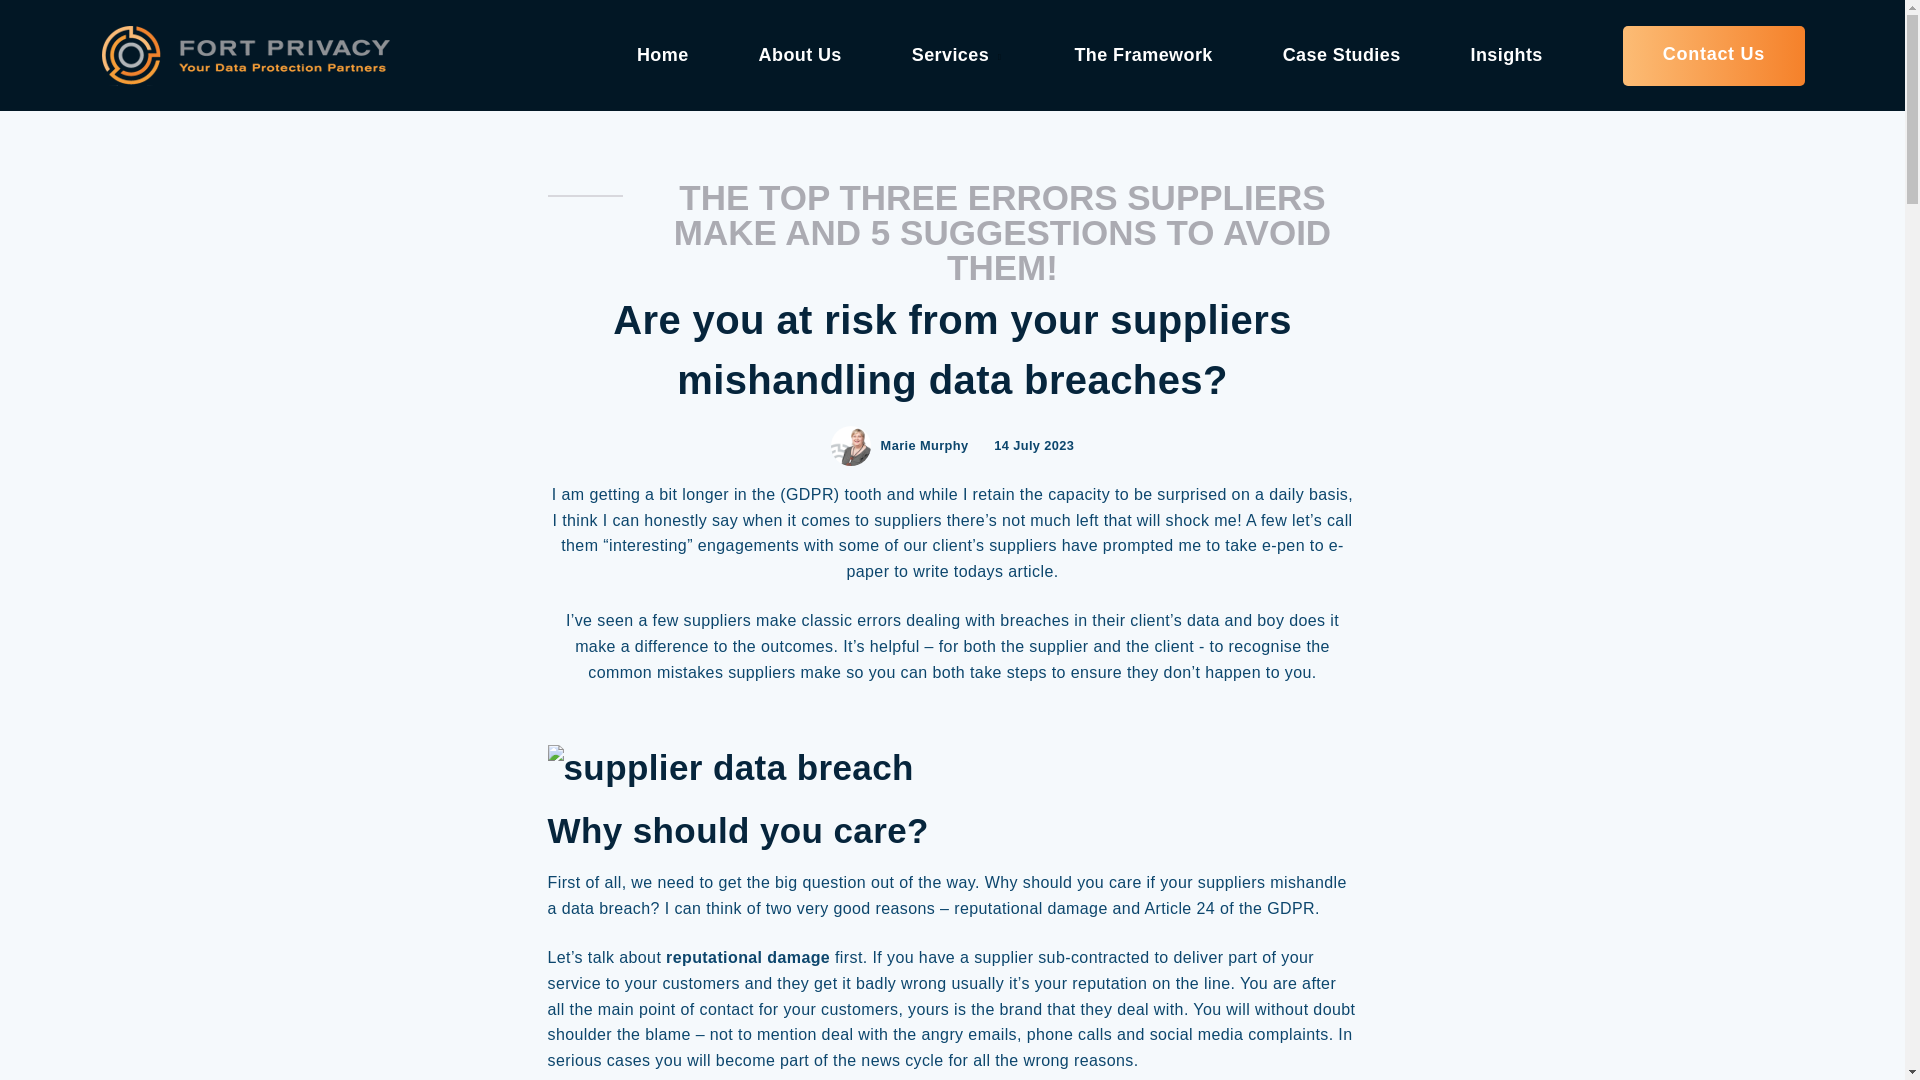  I want to click on Services, so click(958, 54).